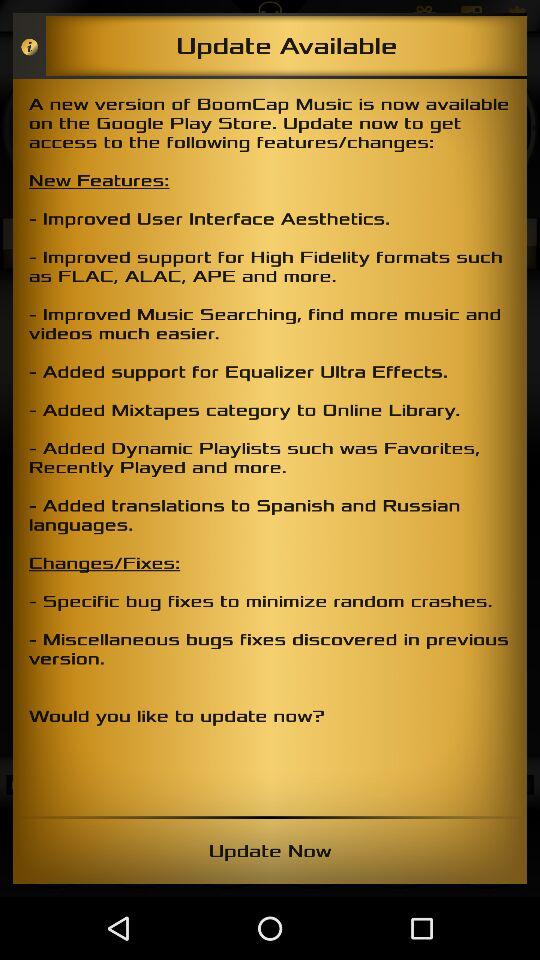 Image resolution: width=540 pixels, height=960 pixels. Describe the element at coordinates (270, 447) in the screenshot. I see `turn off the item below update available icon` at that location.